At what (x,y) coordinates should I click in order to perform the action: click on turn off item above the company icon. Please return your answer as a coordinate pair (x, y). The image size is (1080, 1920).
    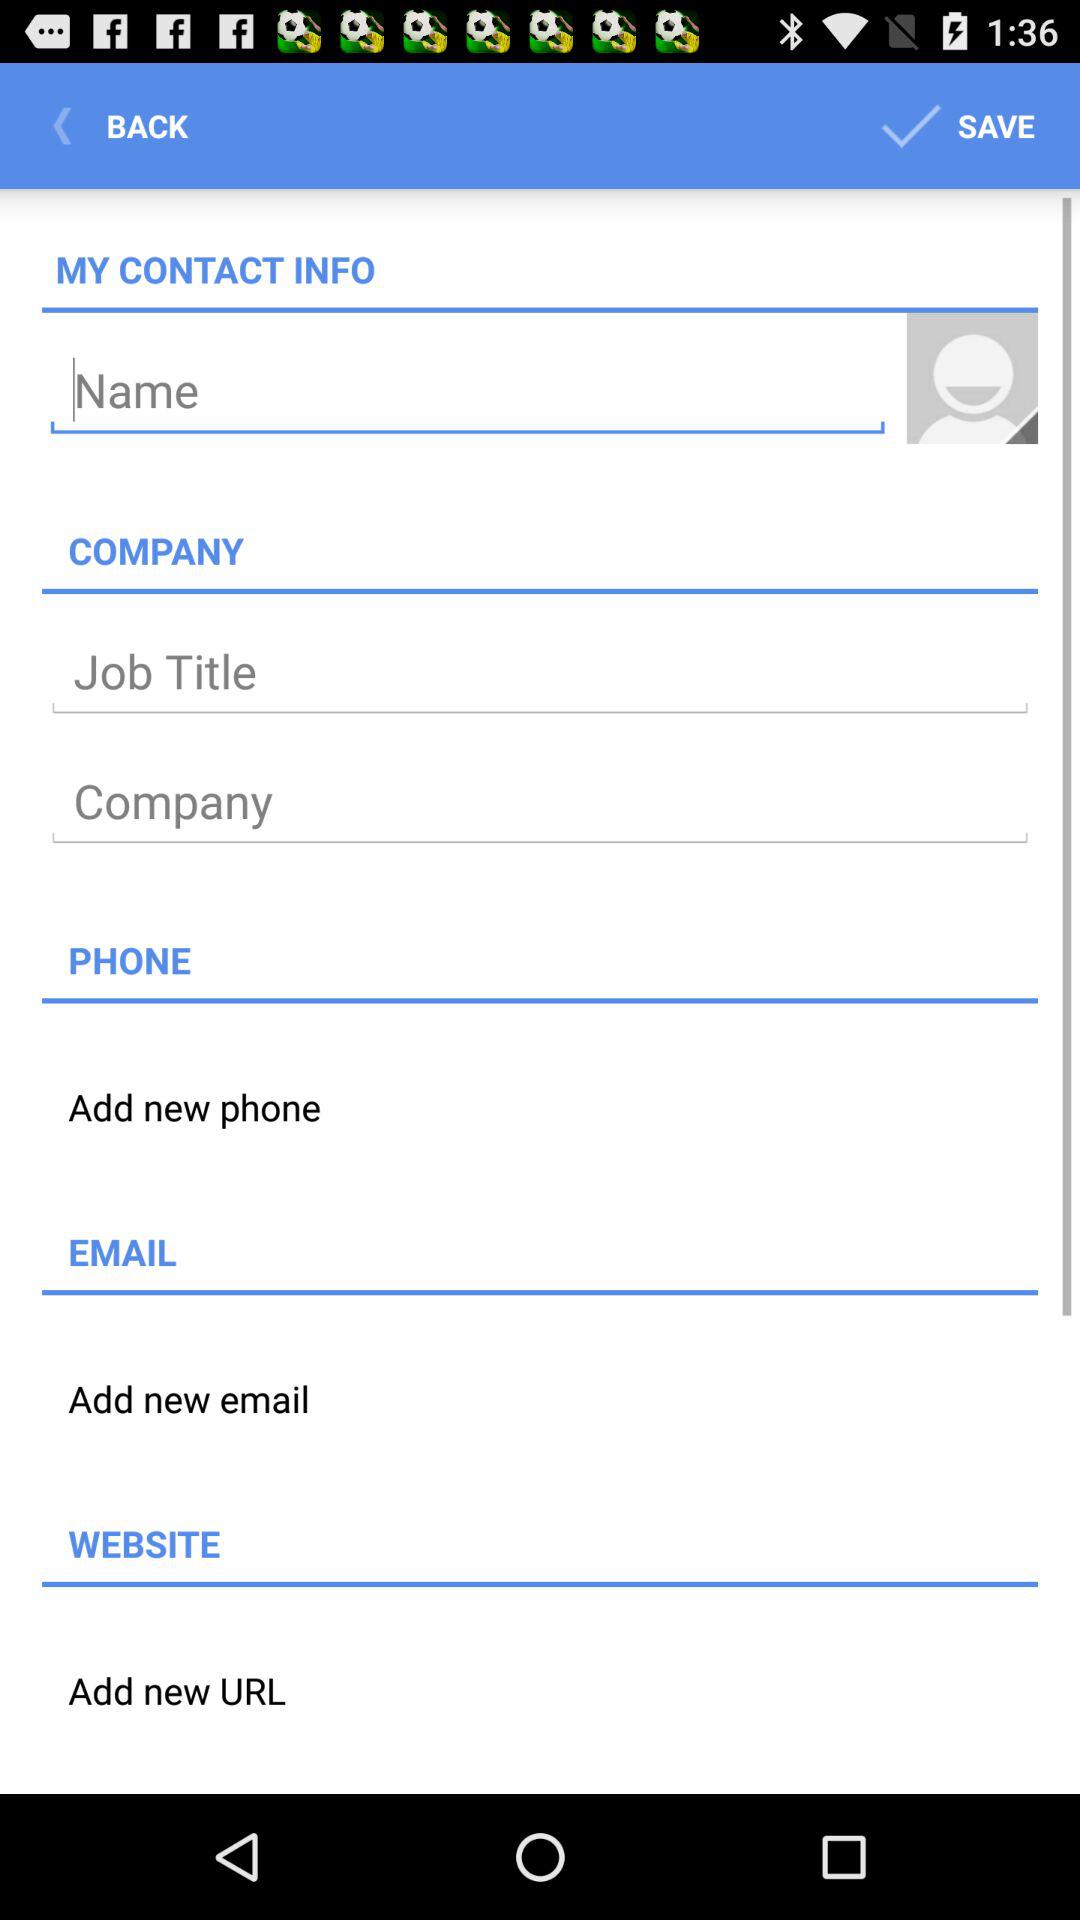
    Looking at the image, I should click on (972, 378).